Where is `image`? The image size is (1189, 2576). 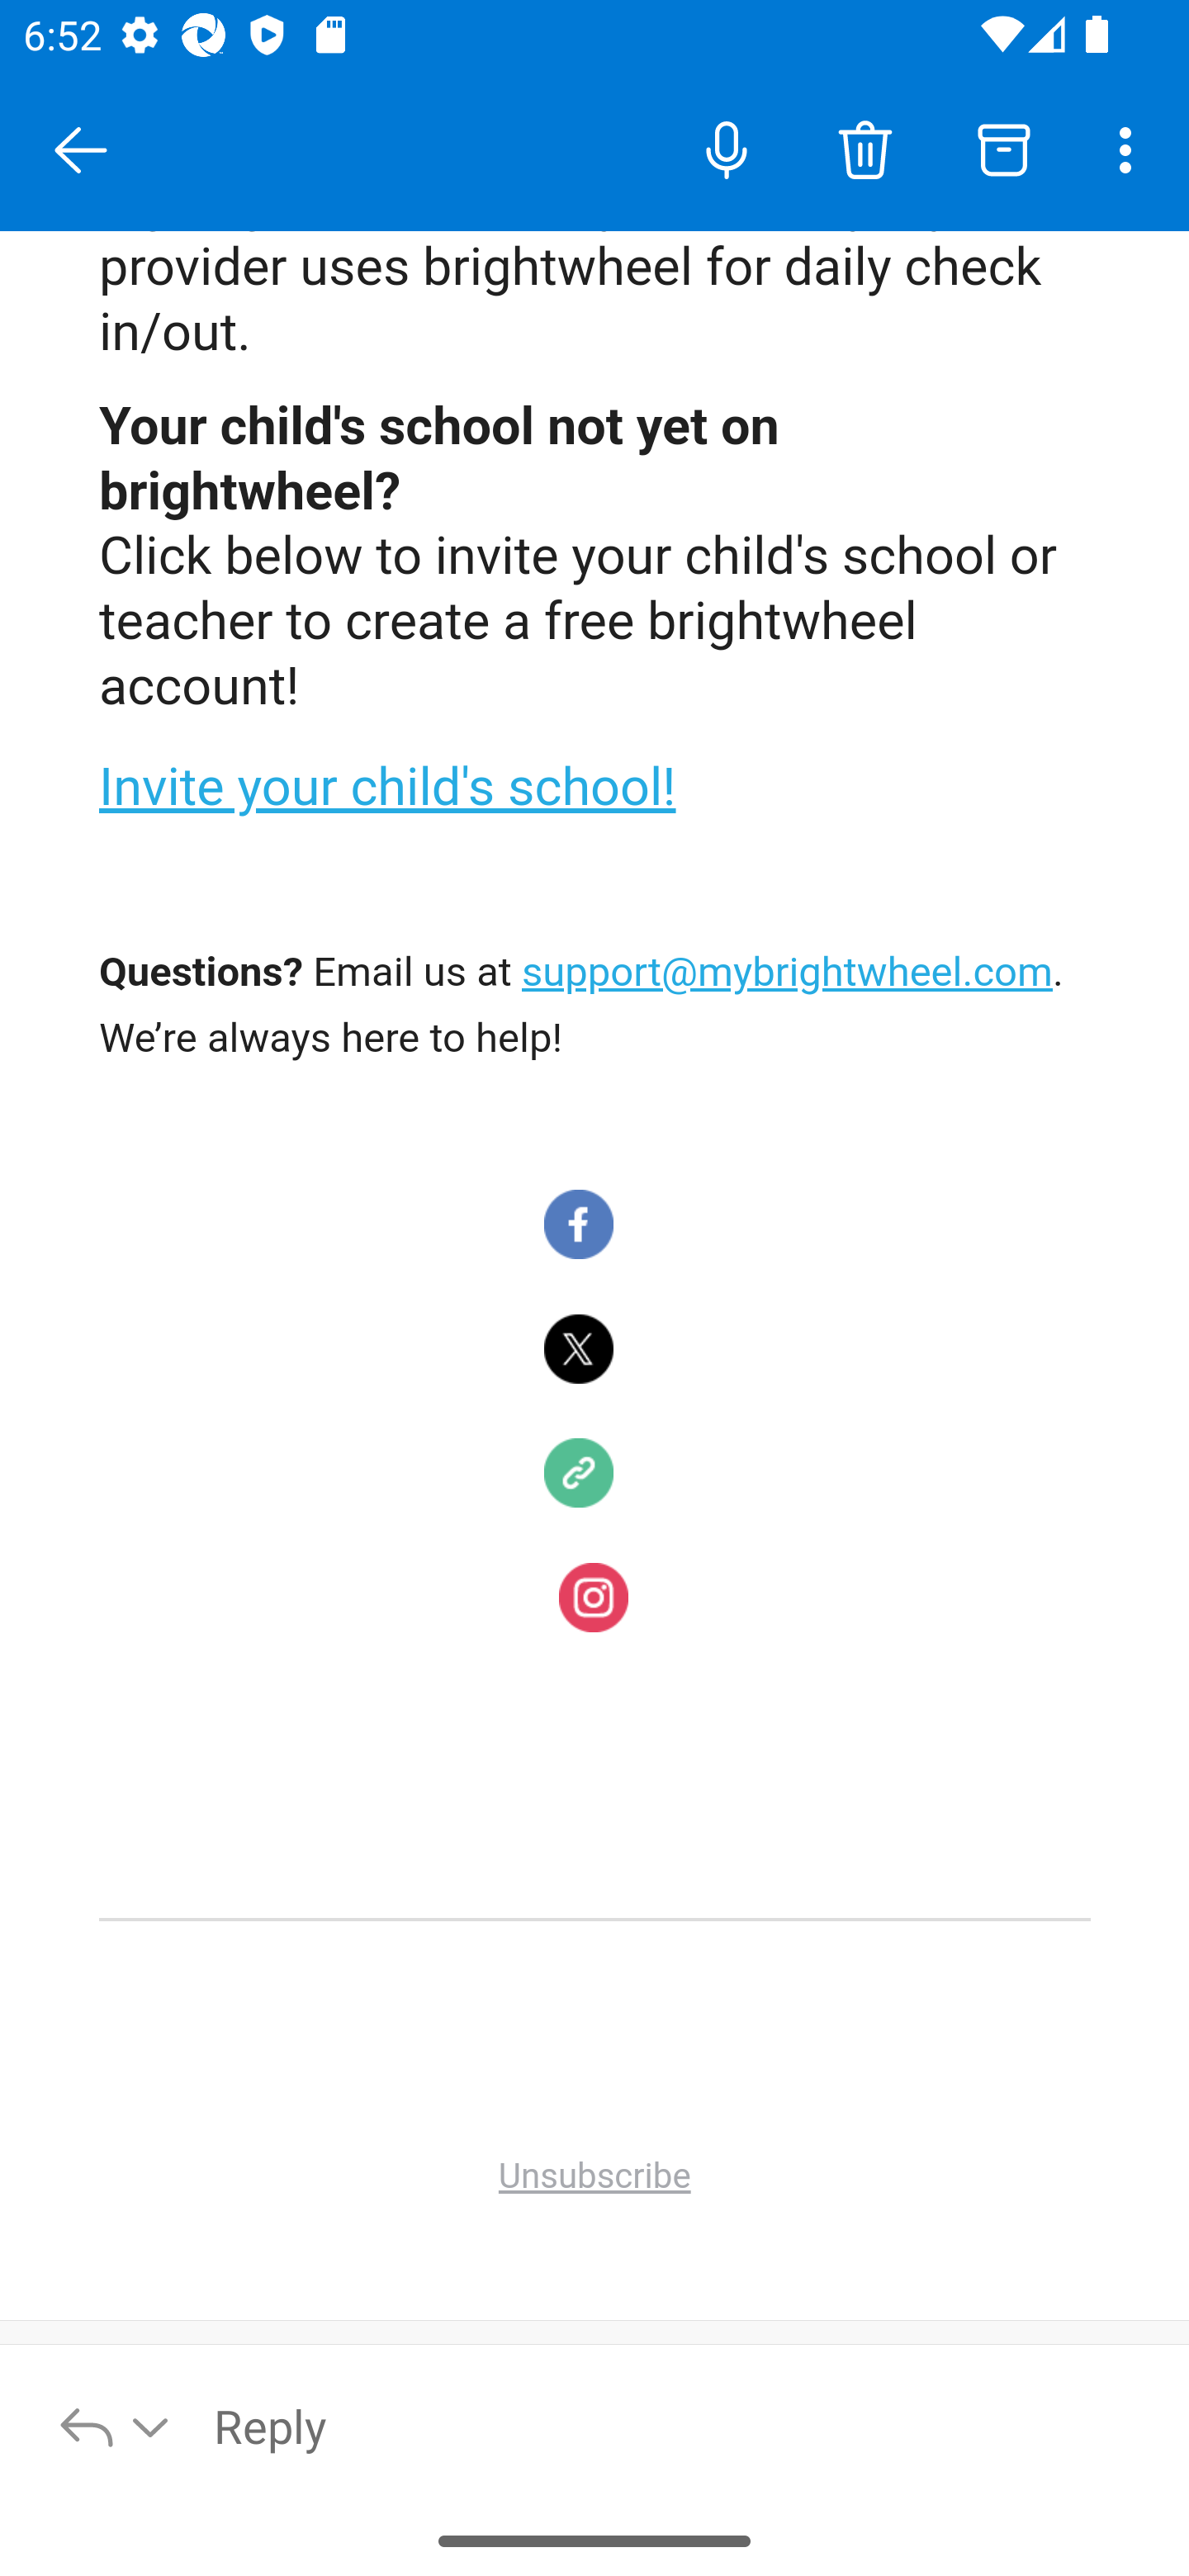
image is located at coordinates (593, 1599).